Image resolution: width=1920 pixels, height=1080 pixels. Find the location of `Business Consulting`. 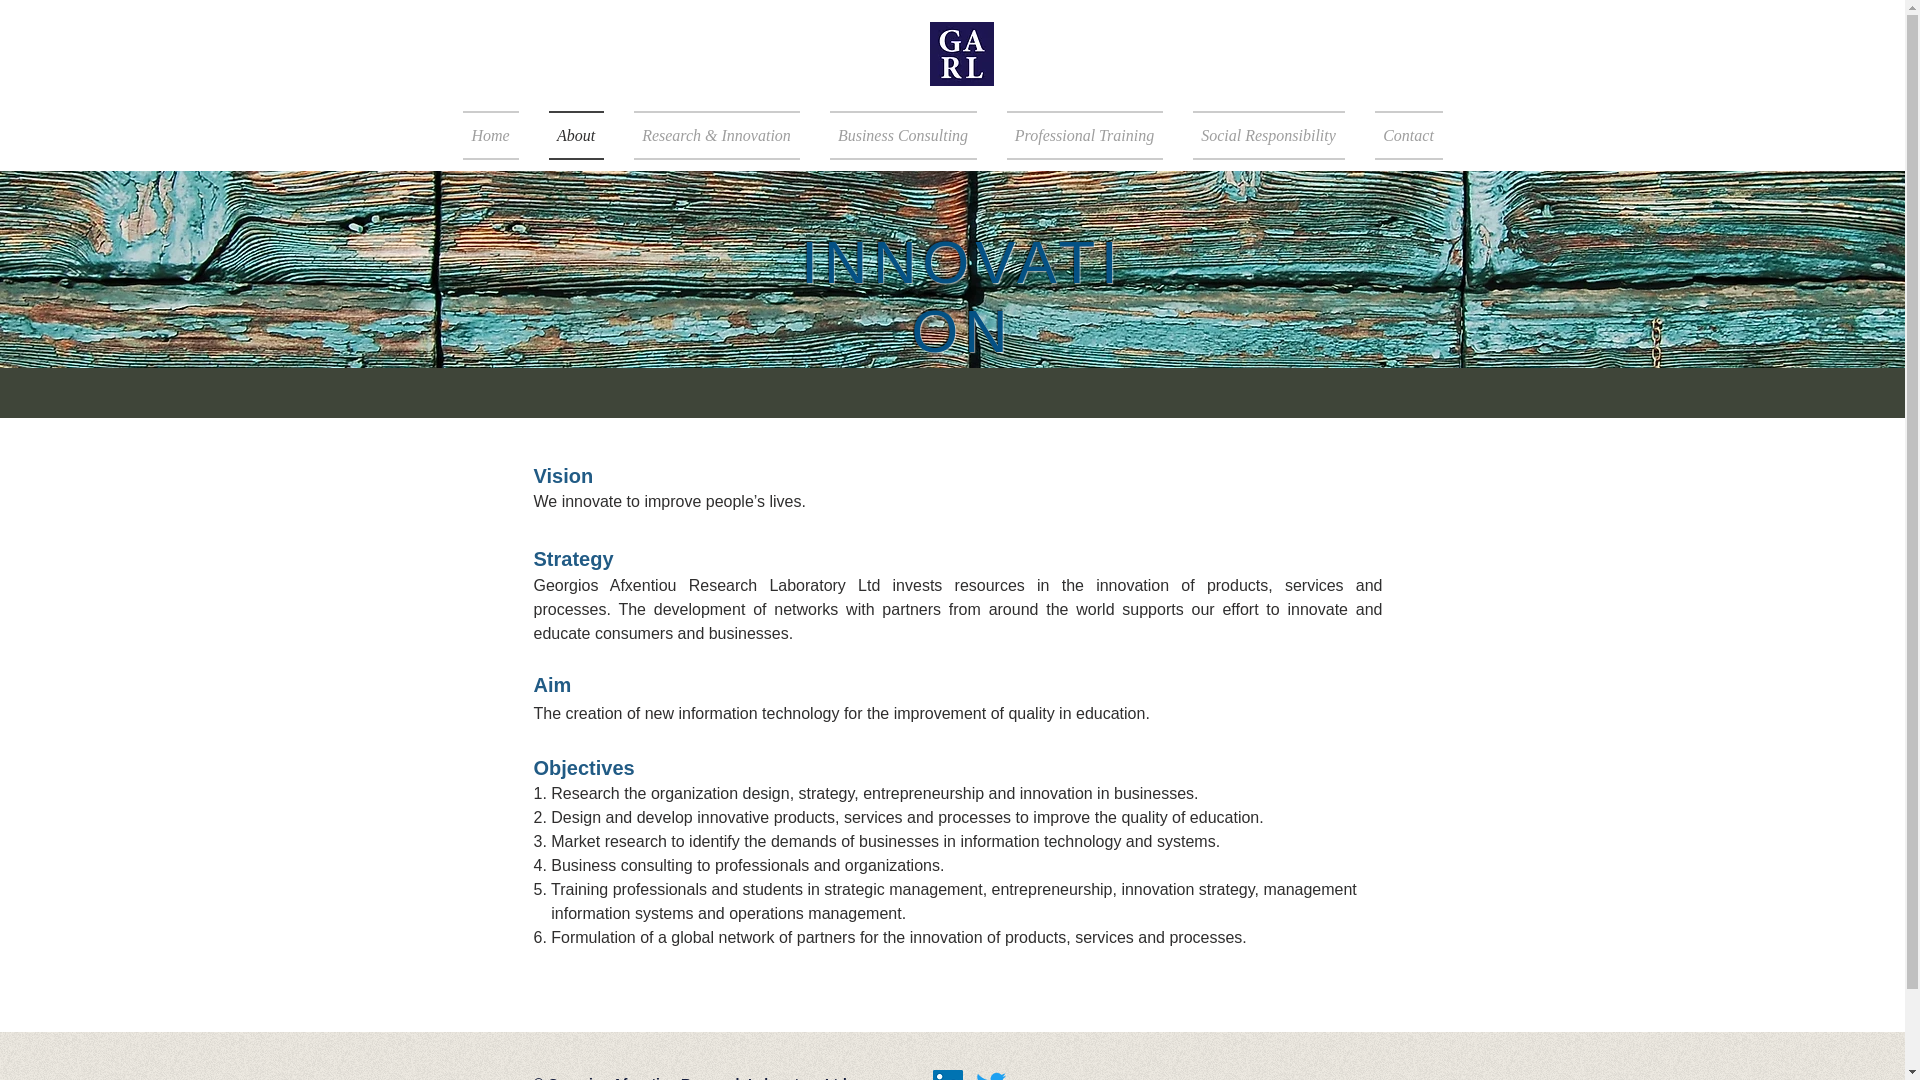

Business Consulting is located at coordinates (902, 135).